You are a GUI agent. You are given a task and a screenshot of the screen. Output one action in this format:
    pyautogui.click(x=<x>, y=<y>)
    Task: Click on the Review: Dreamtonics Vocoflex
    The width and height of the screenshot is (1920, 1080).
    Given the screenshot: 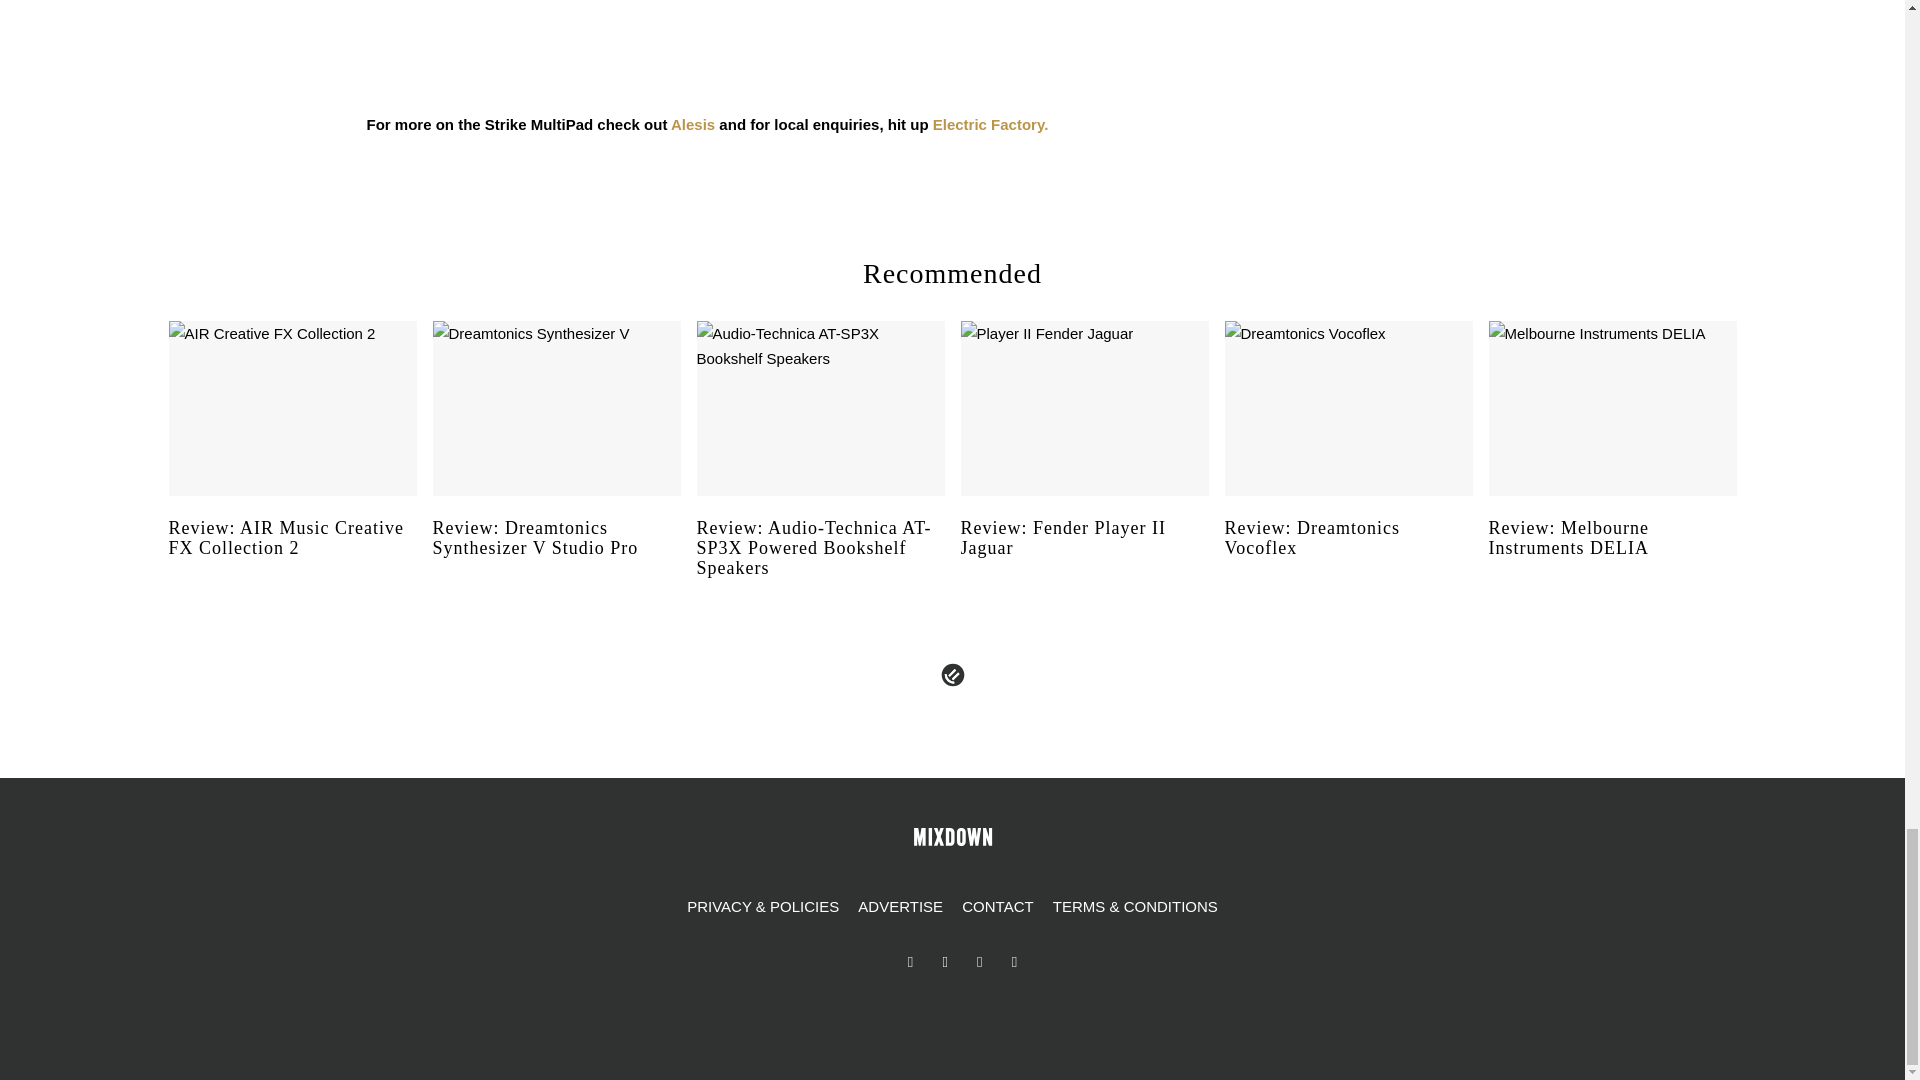 What is the action you would take?
    pyautogui.click(x=1348, y=557)
    